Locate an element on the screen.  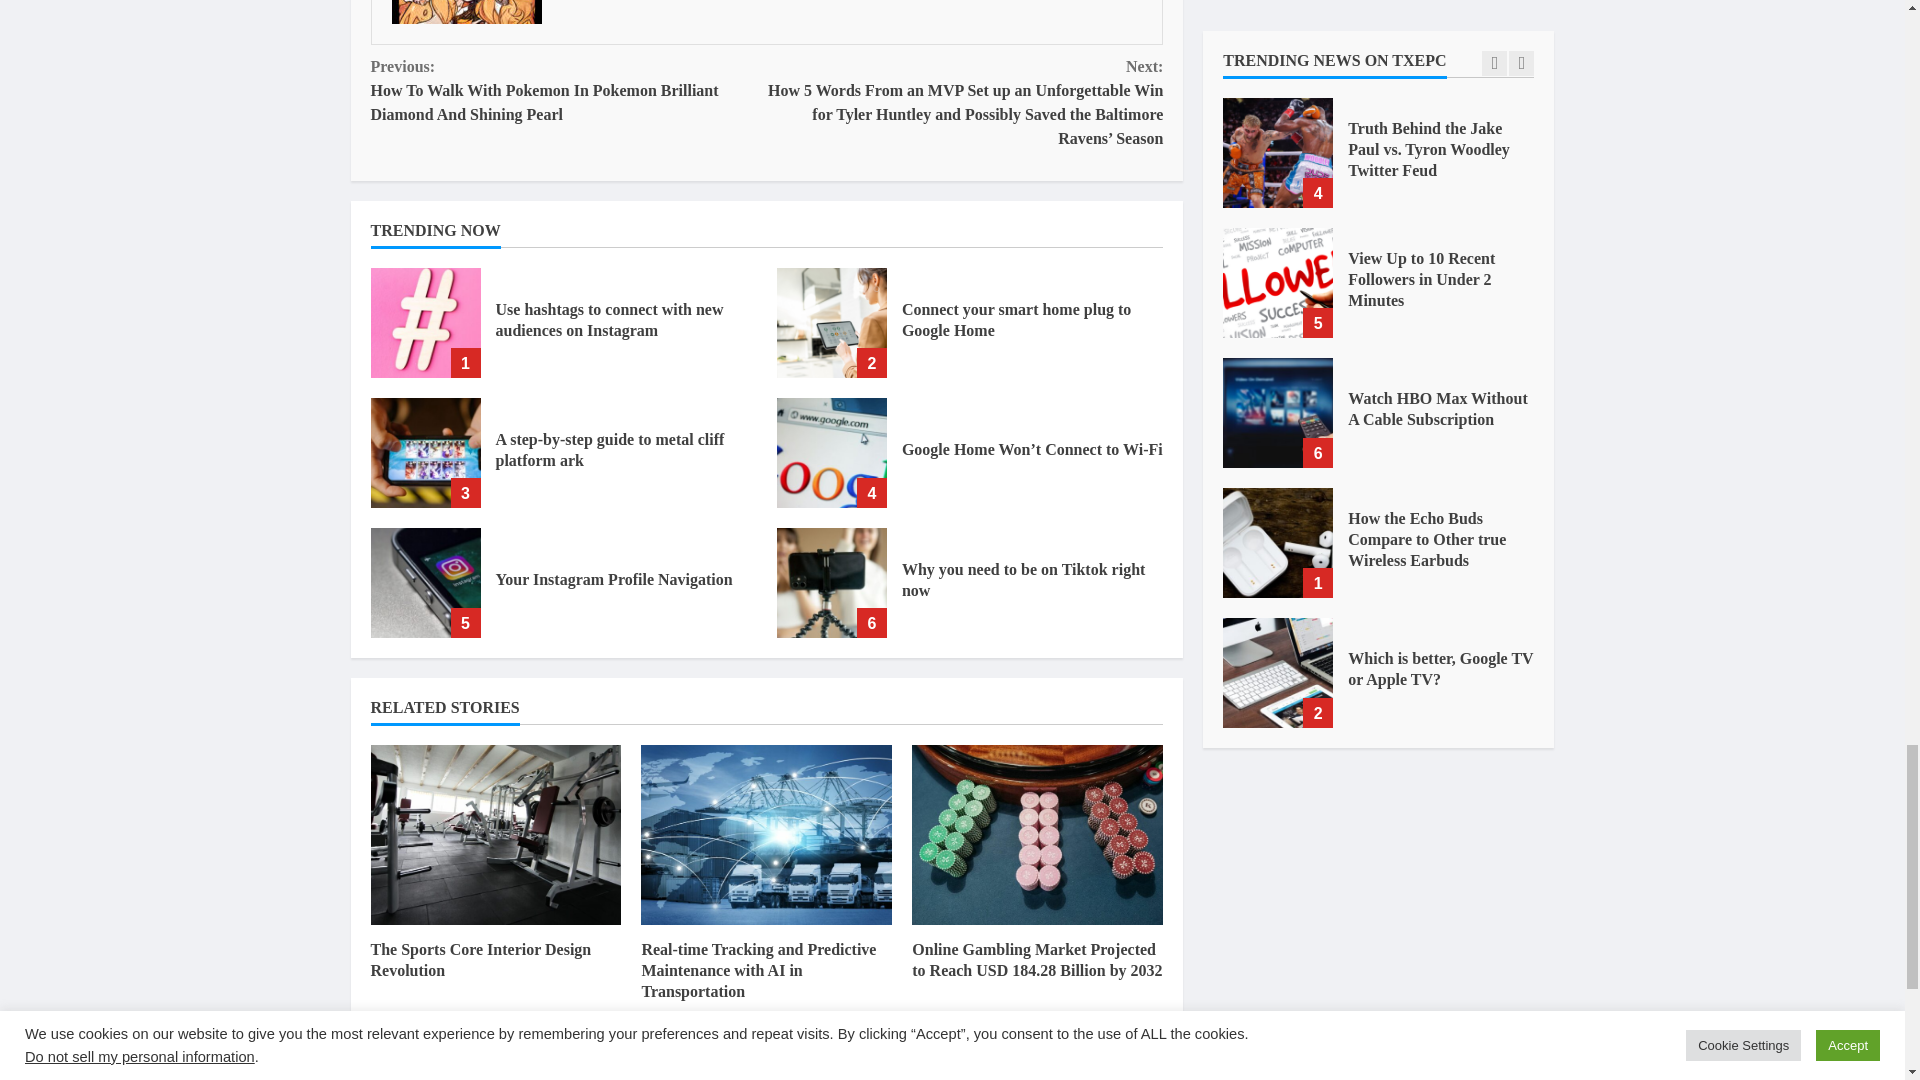
The Sports Core Interior Design Revolution is located at coordinates (495, 834).